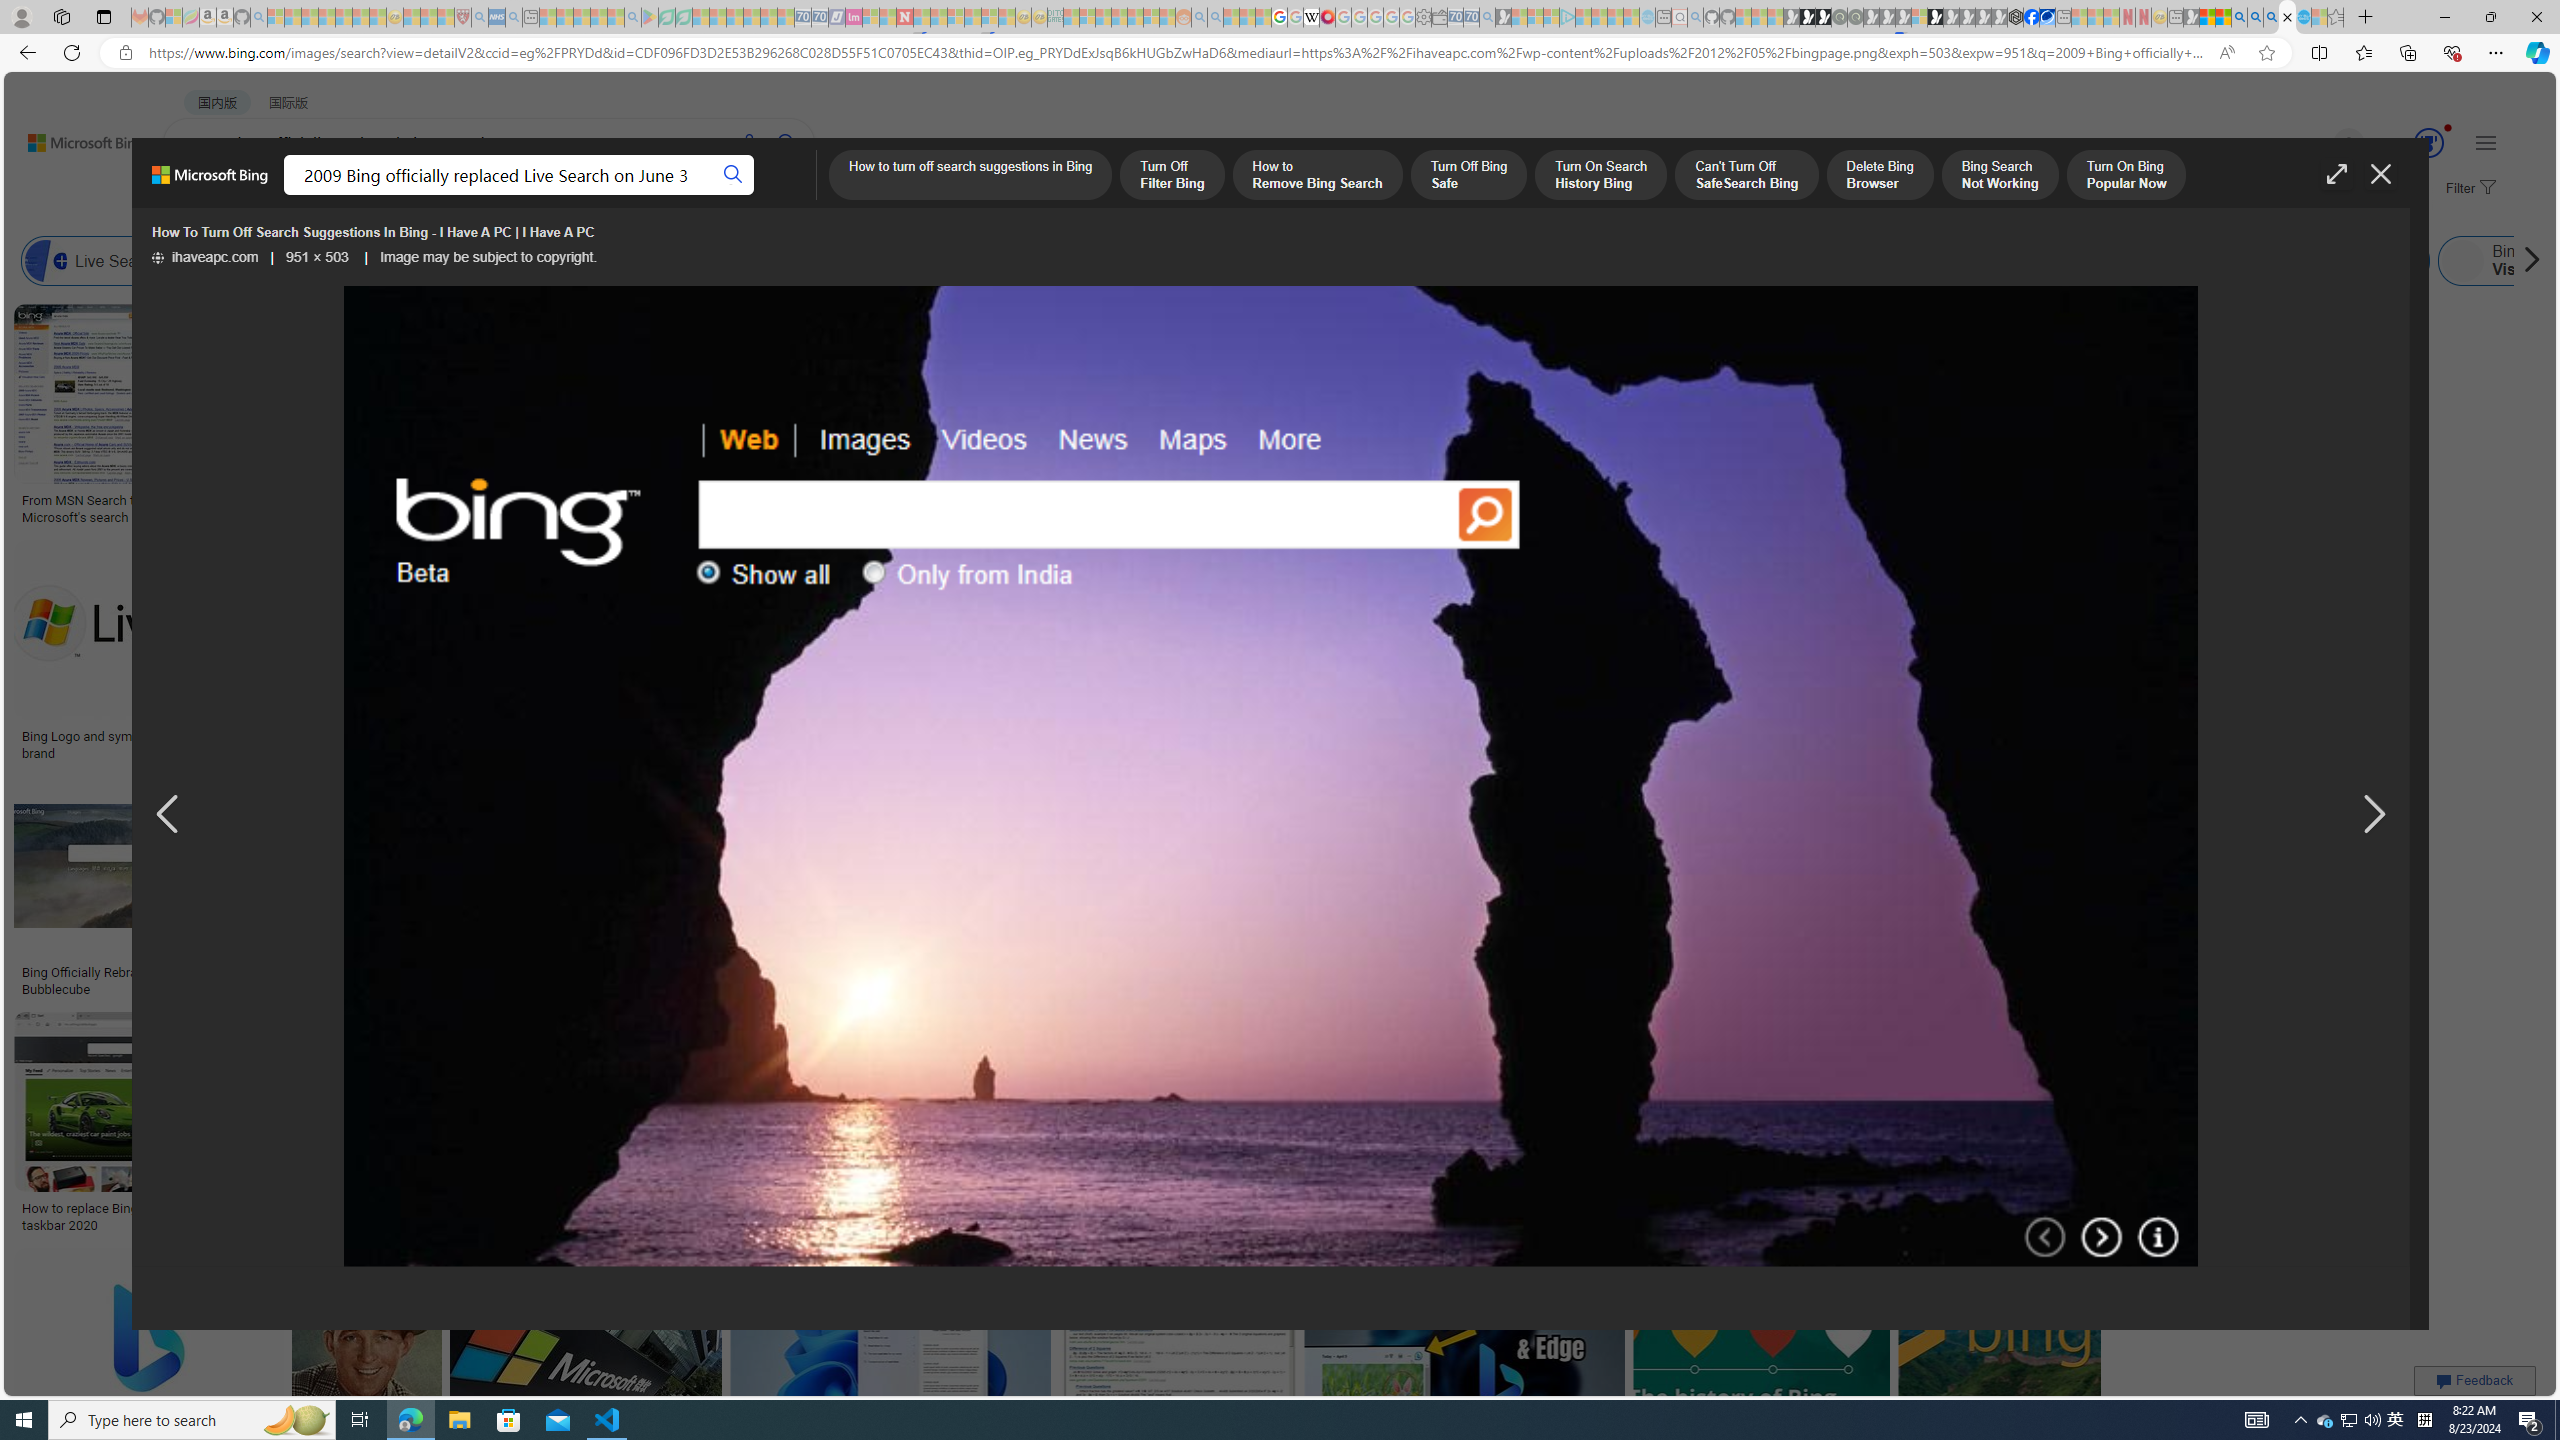  I want to click on How to turn off search suggestions in Bing, so click(968, 176).